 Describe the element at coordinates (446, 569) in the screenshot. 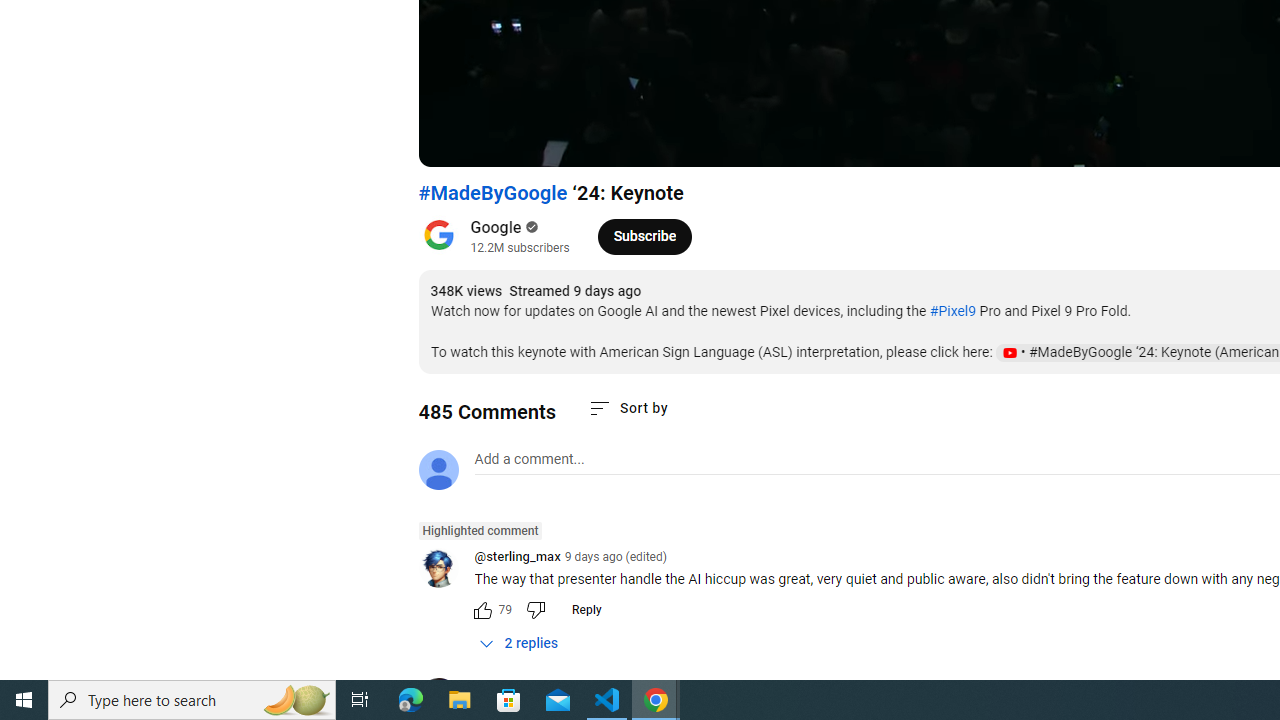

I see `@sterling_max` at that location.